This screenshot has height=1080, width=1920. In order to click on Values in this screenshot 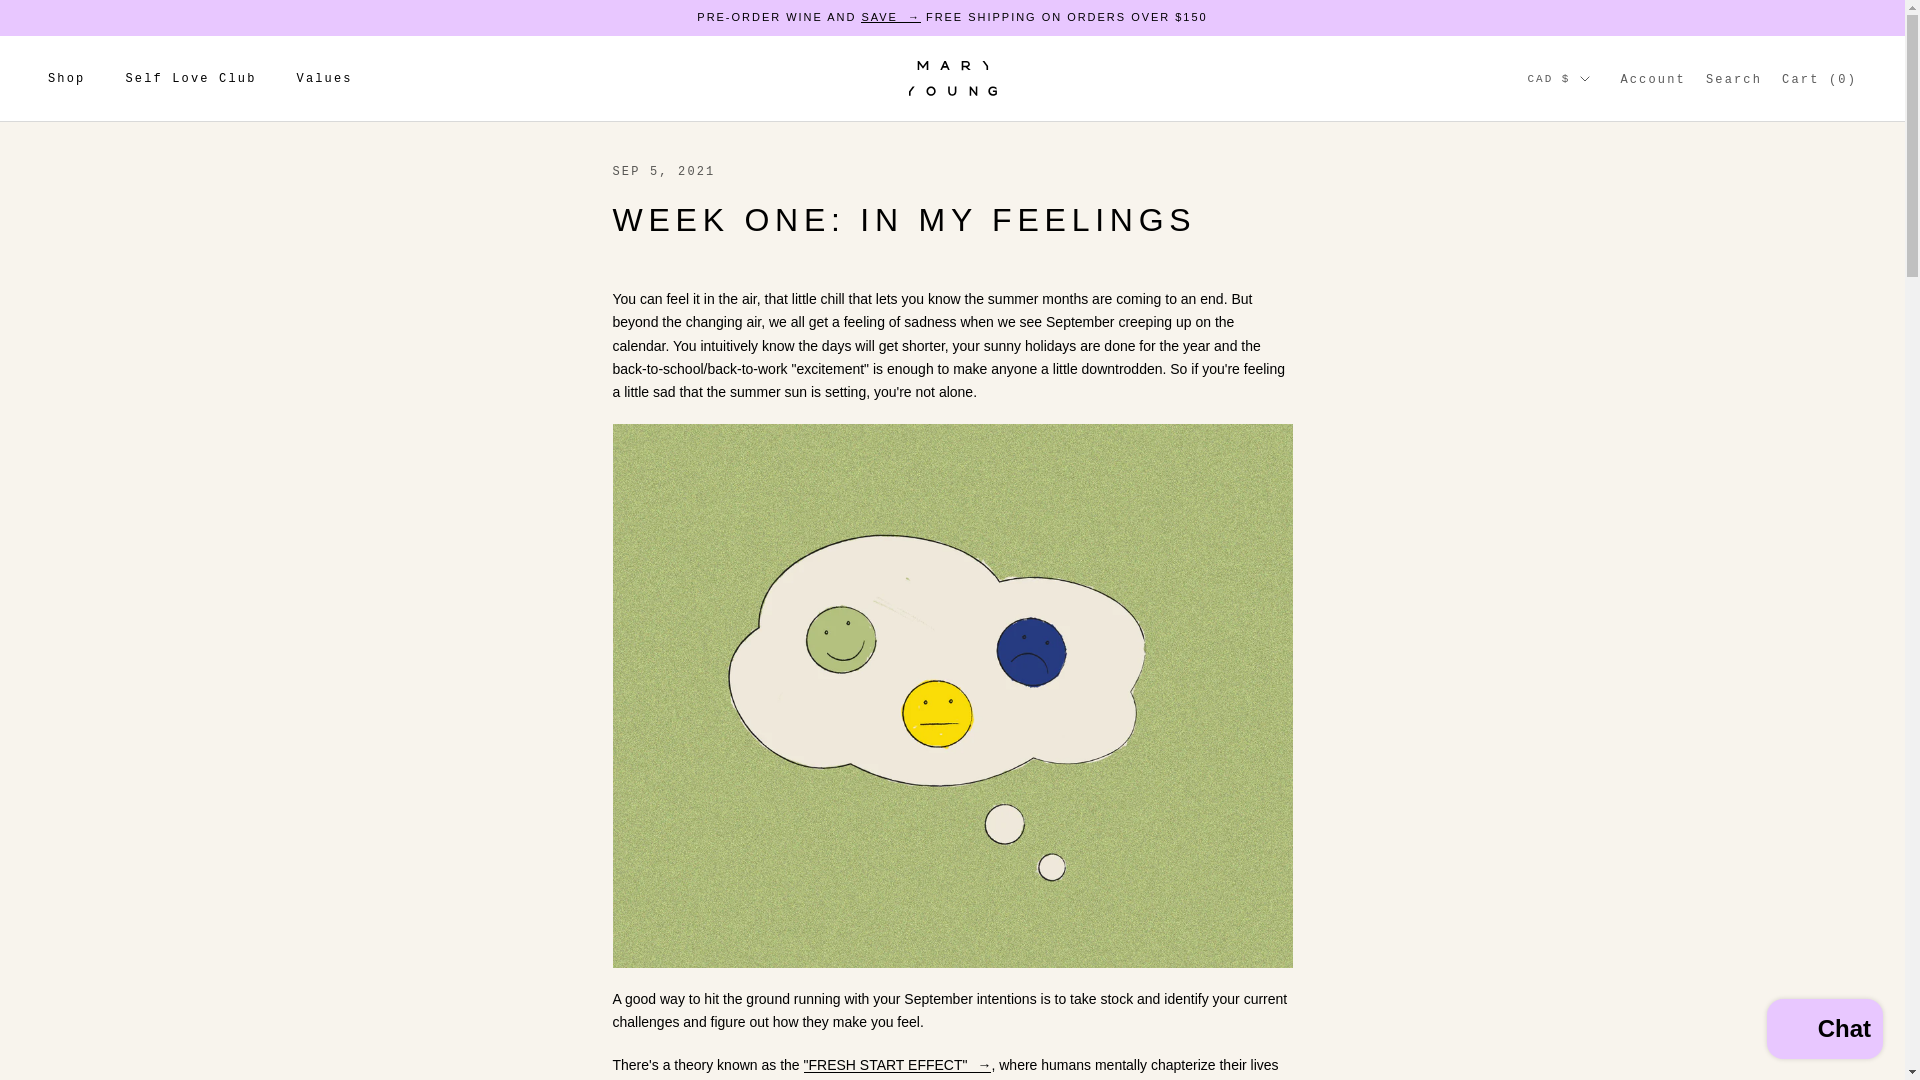, I will do `click(325, 78)`.